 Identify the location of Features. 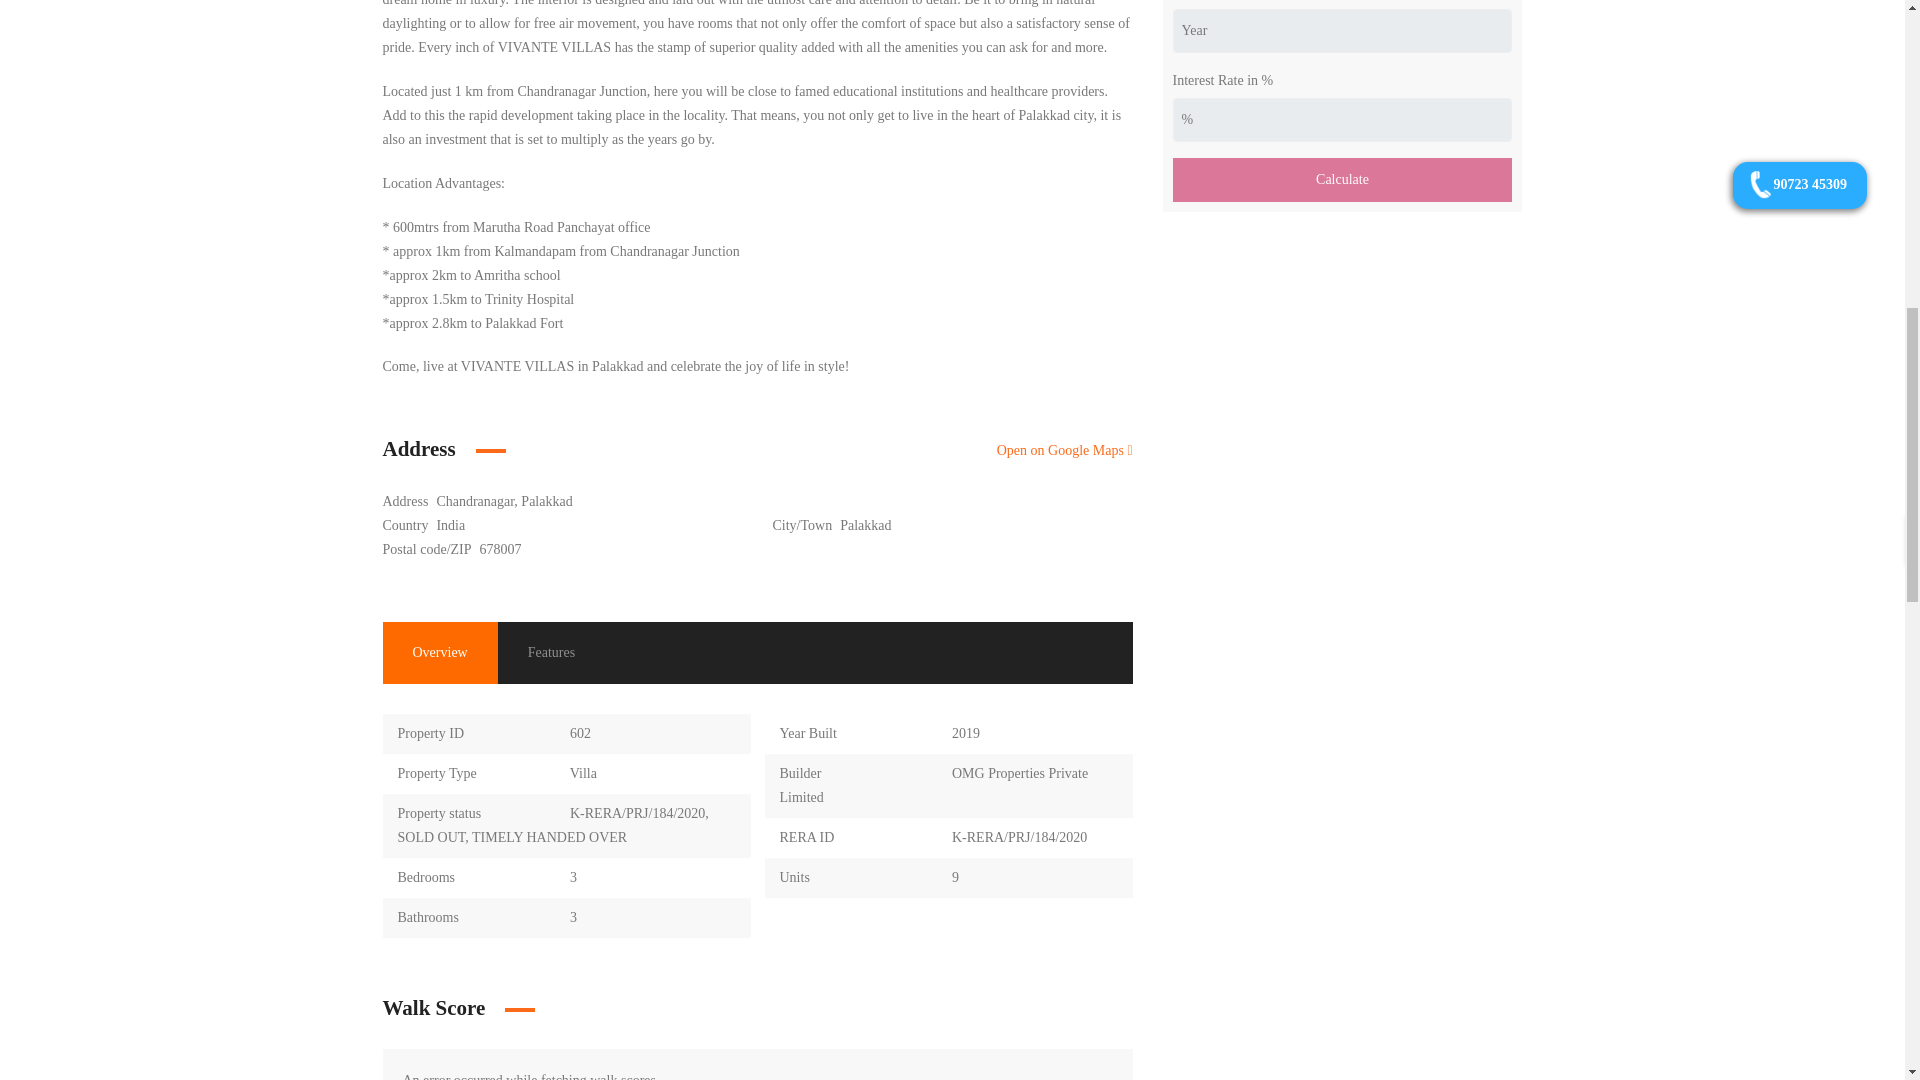
(550, 652).